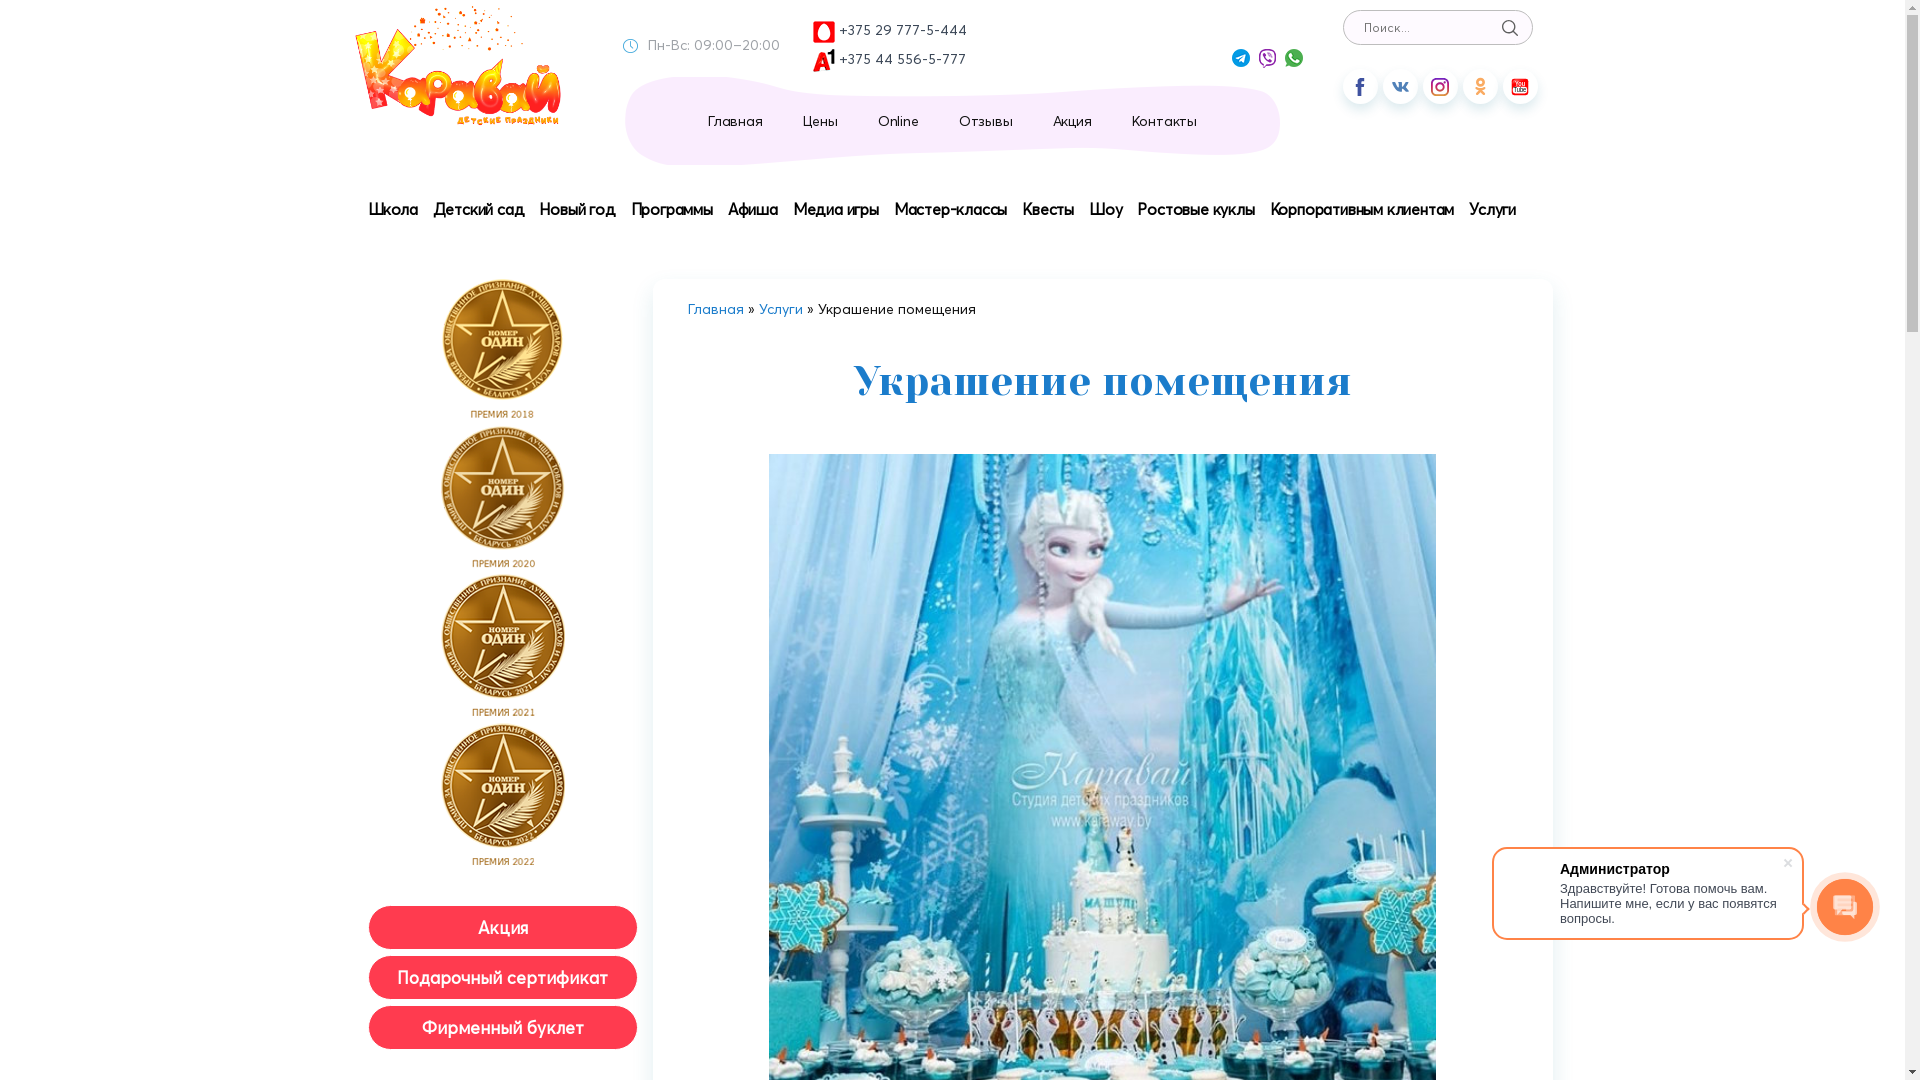 The width and height of the screenshot is (1920, 1080). Describe the element at coordinates (890, 60) in the screenshot. I see ` +375 44 556-5-777` at that location.